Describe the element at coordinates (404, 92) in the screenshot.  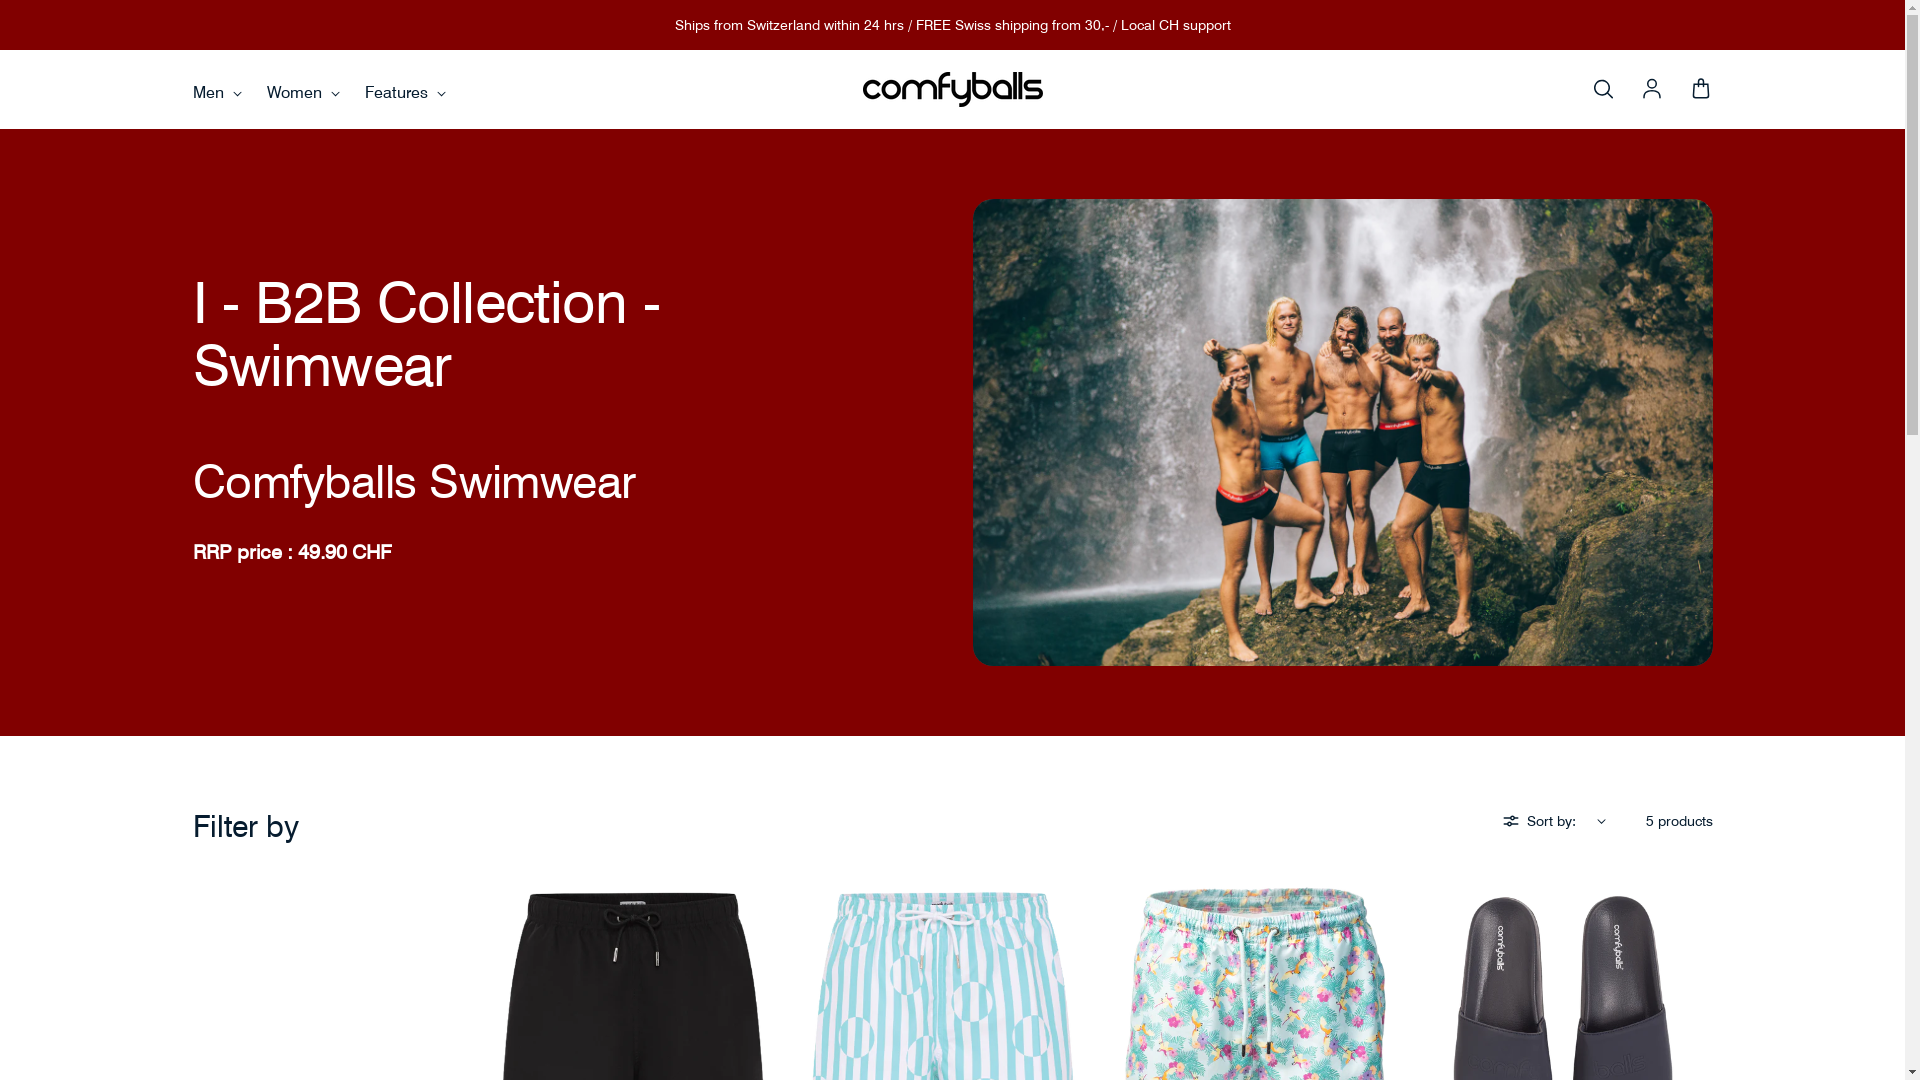
I see `Features` at that location.